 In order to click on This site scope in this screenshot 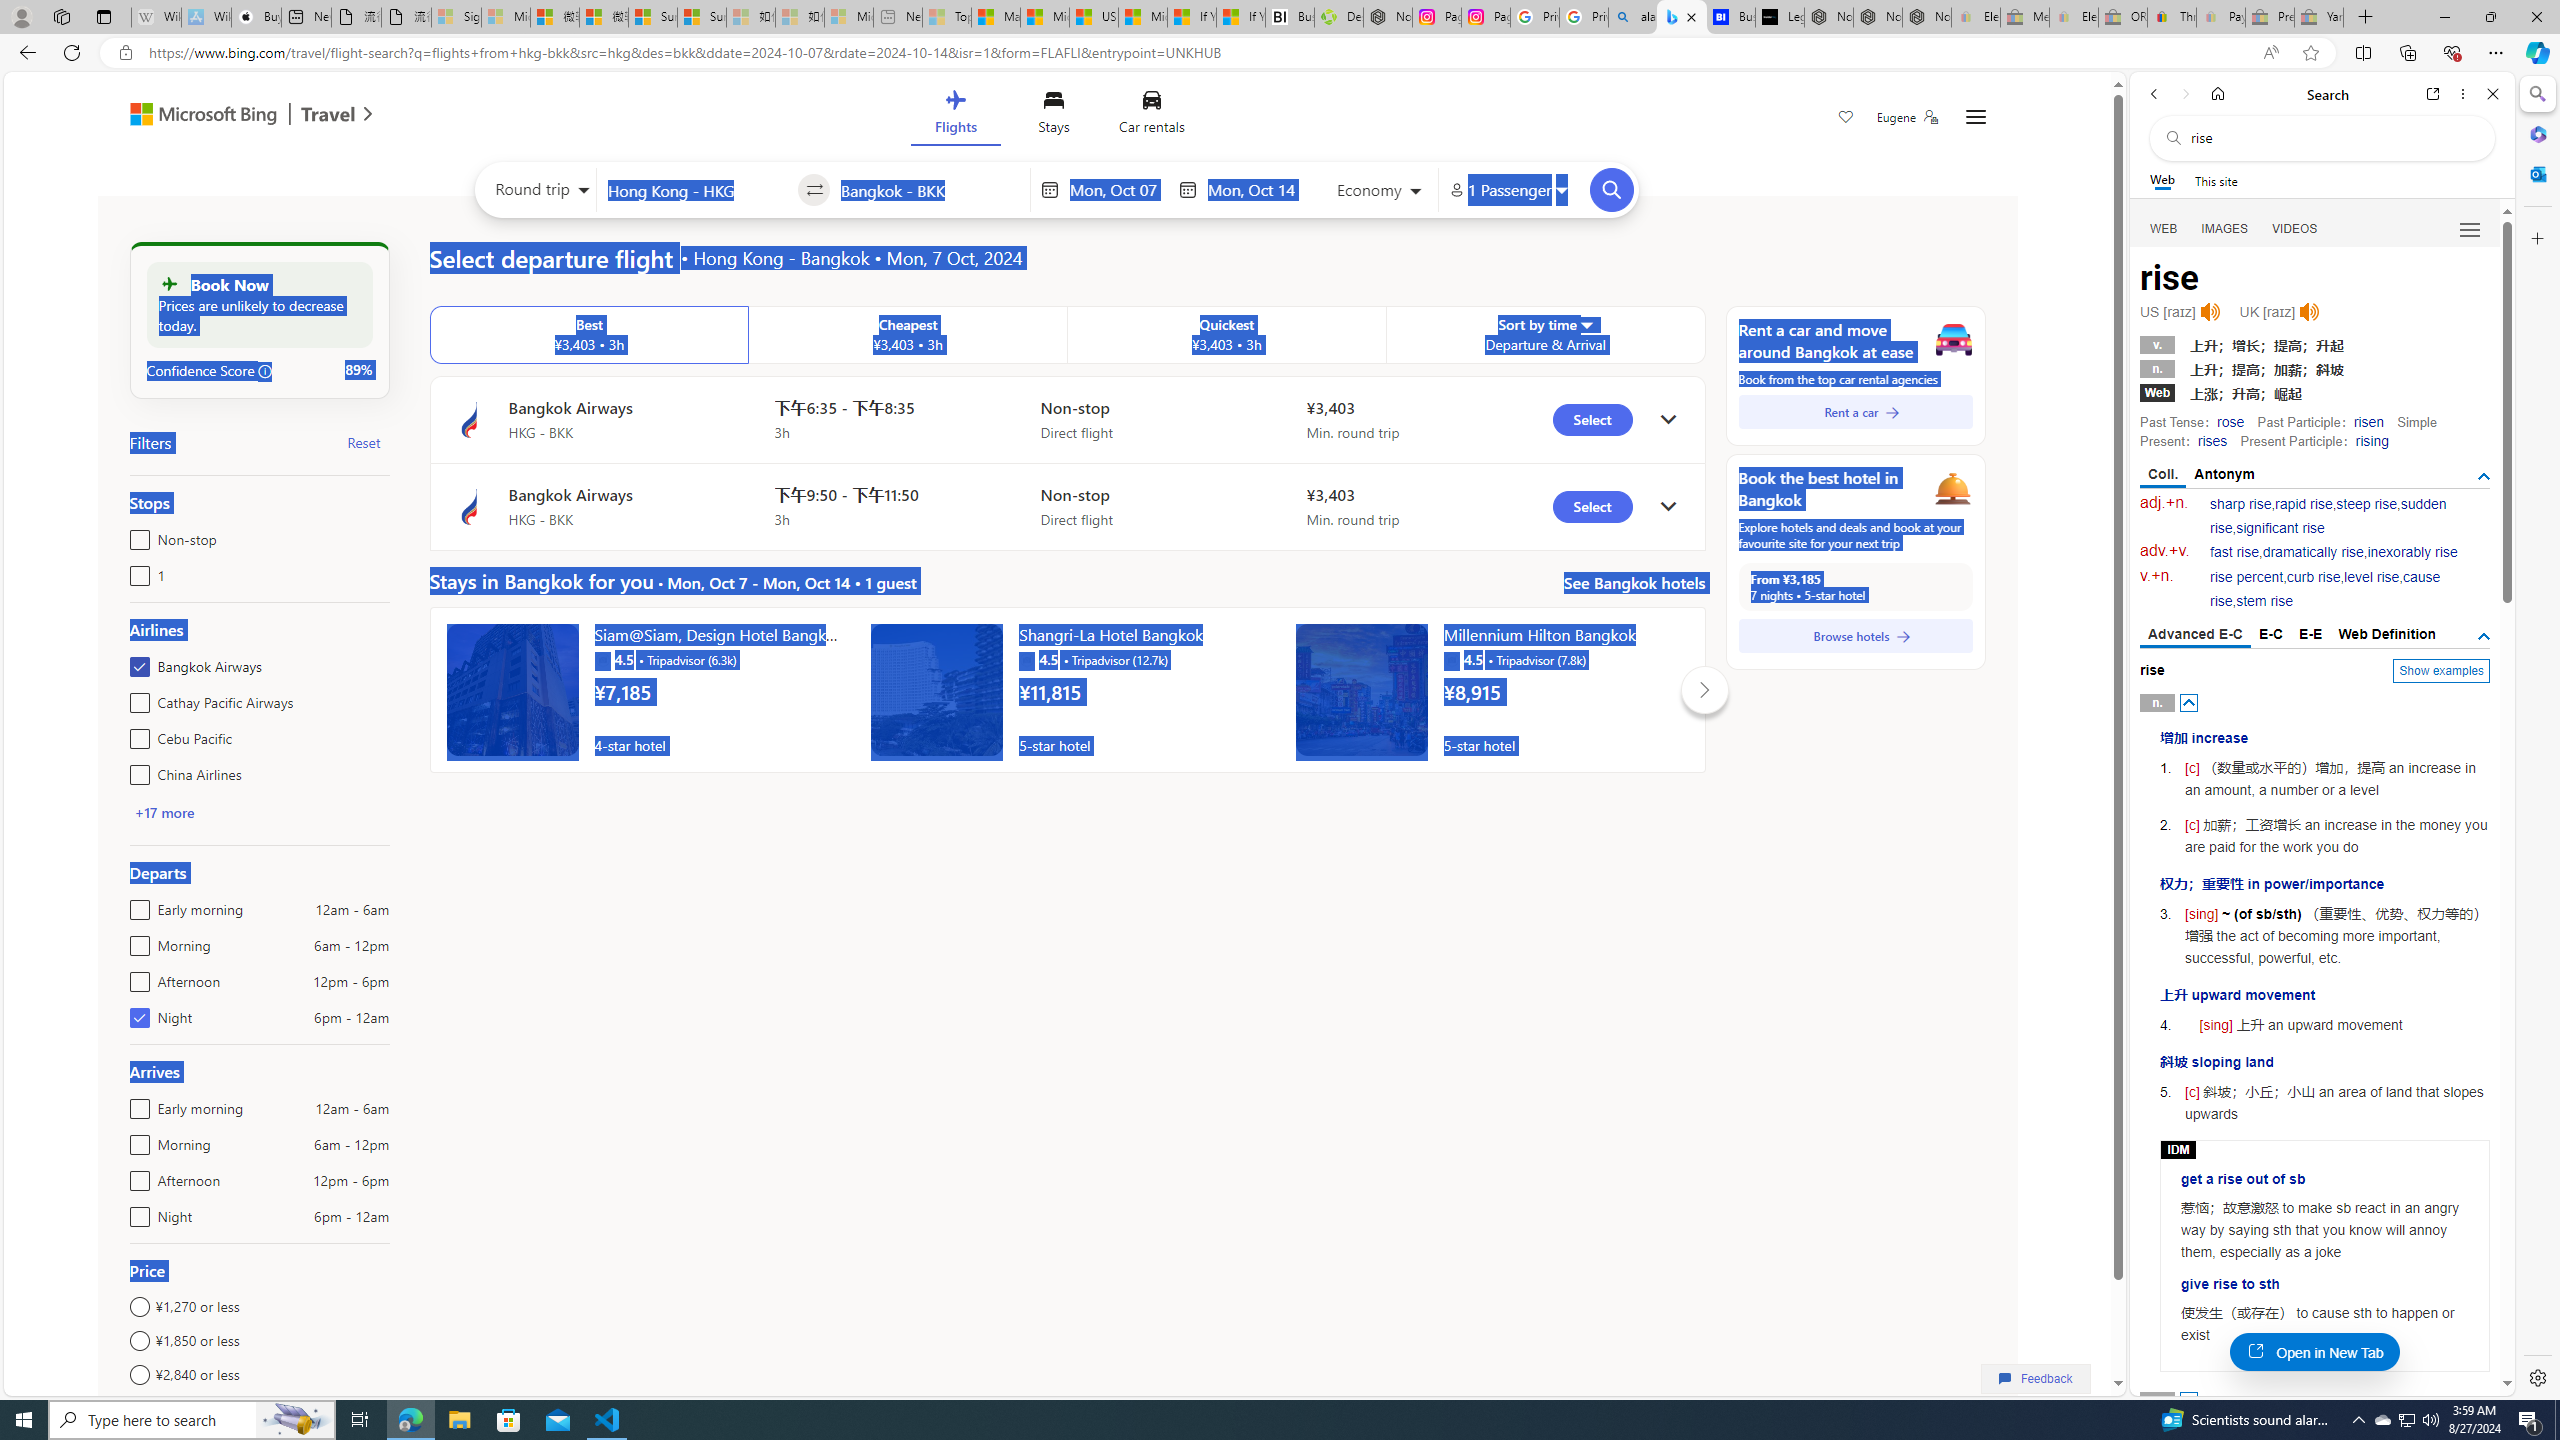, I will do `click(2215, 180)`.